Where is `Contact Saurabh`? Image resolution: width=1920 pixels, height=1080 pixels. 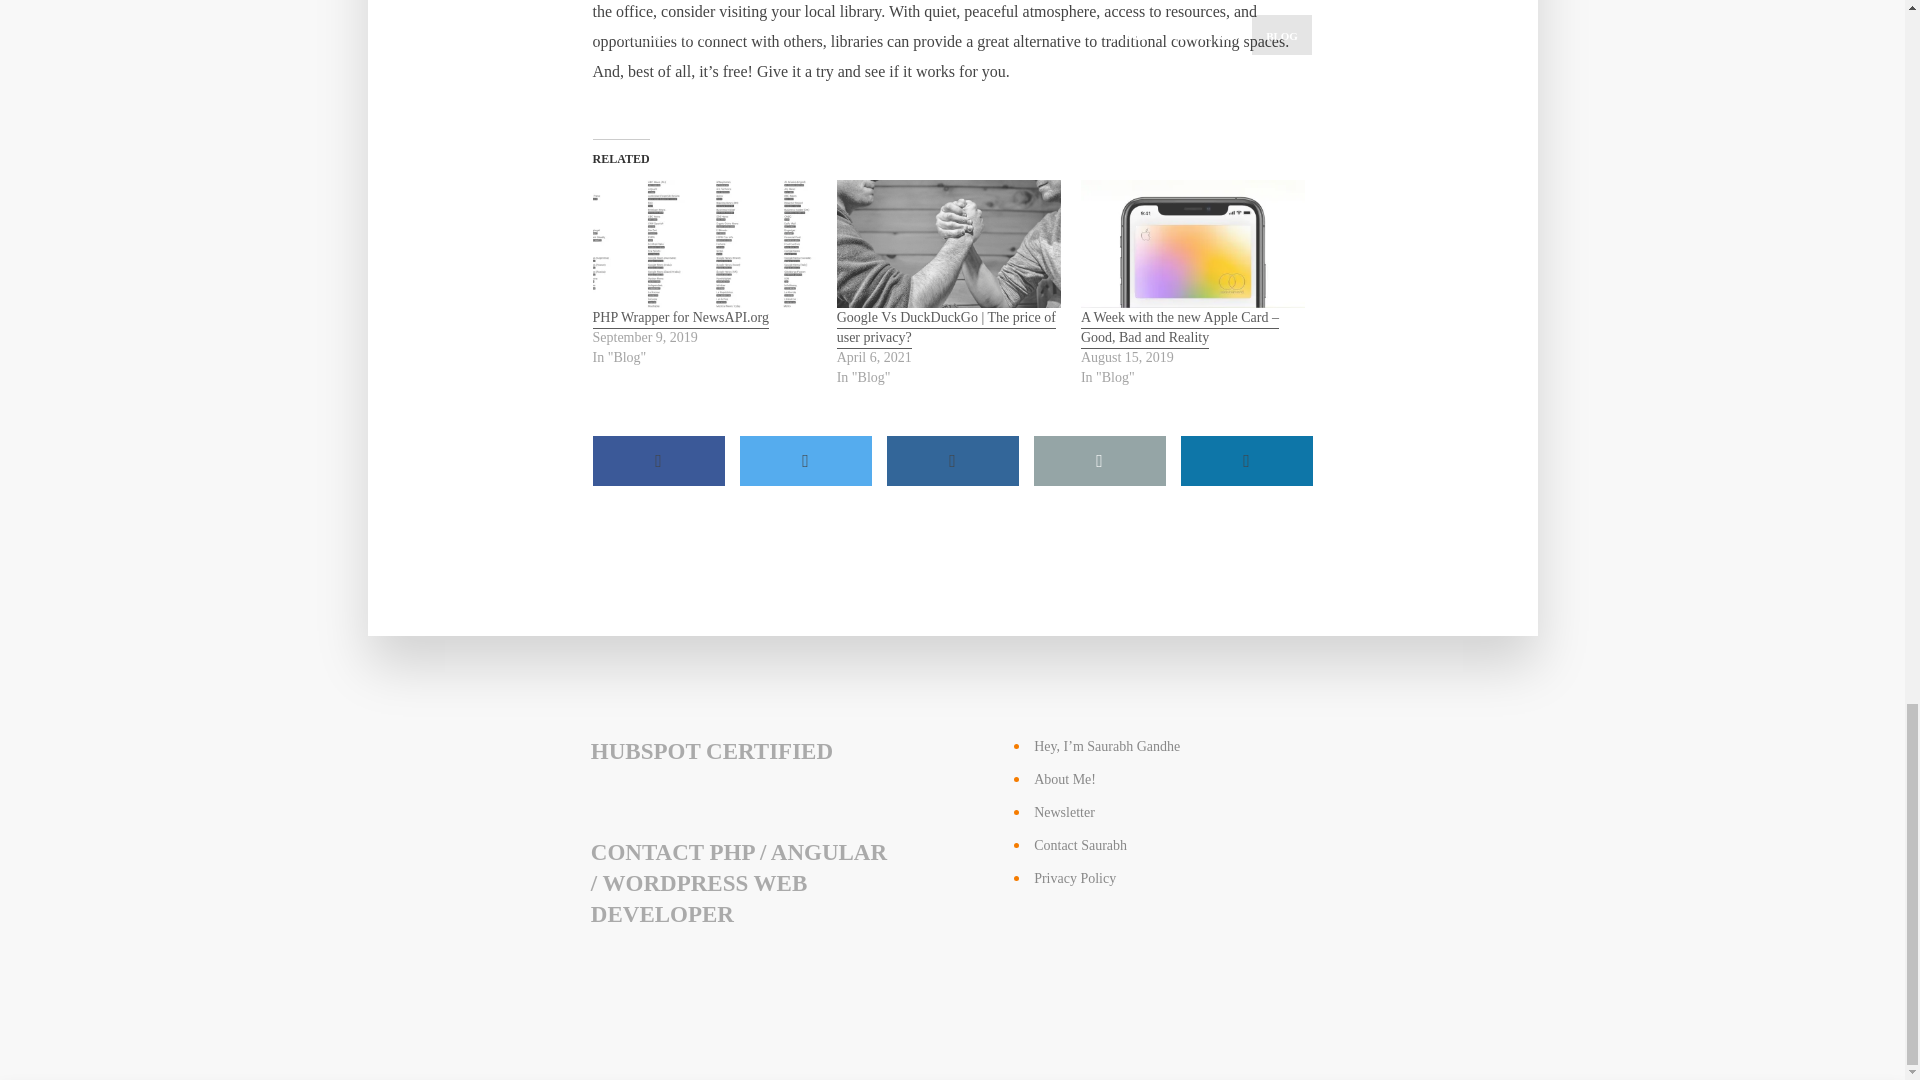
Contact Saurabh is located at coordinates (1080, 846).